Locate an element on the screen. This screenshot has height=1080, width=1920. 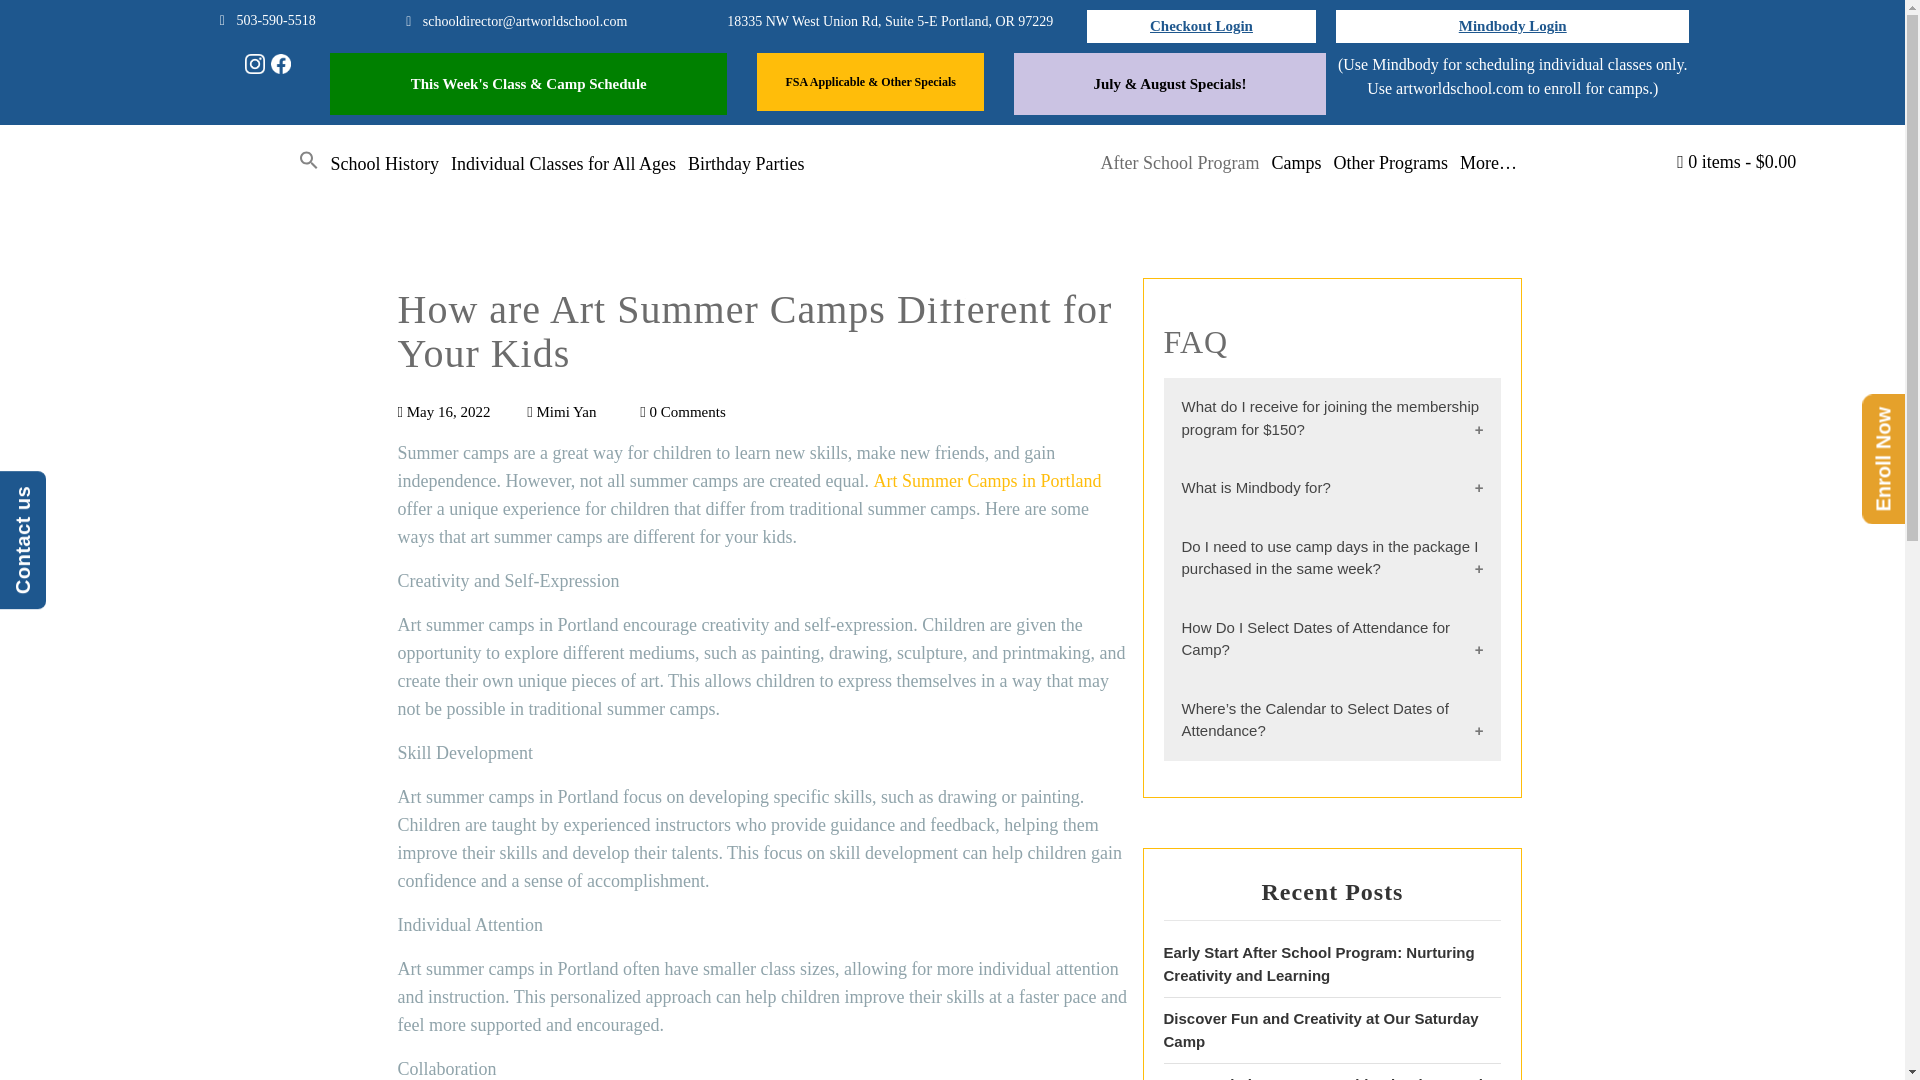
Individual Classes for All Ages is located at coordinates (563, 164).